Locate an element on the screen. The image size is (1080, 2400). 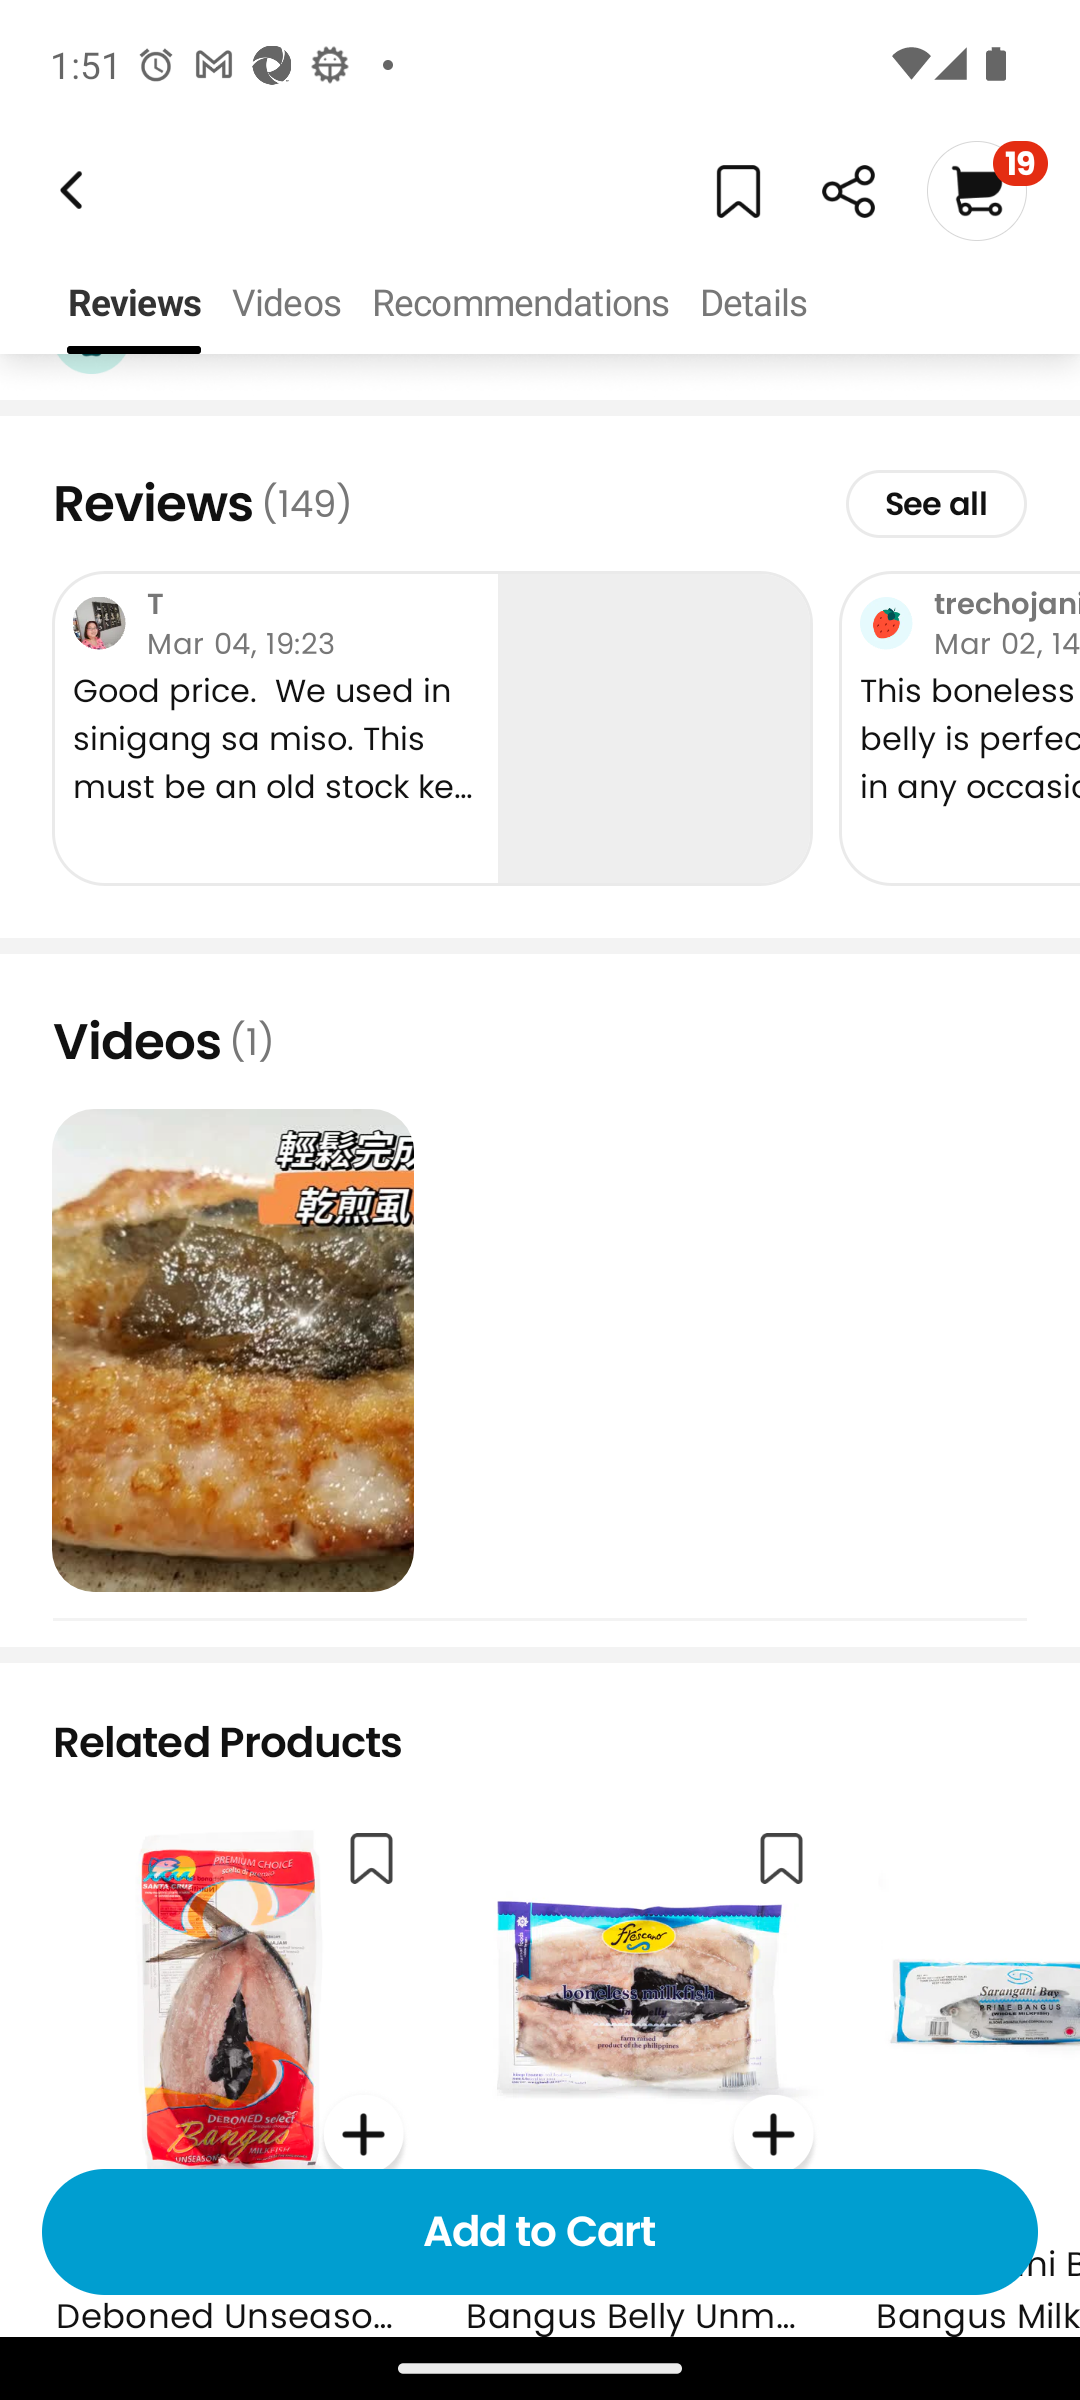
Weee! is located at coordinates (68, 190).